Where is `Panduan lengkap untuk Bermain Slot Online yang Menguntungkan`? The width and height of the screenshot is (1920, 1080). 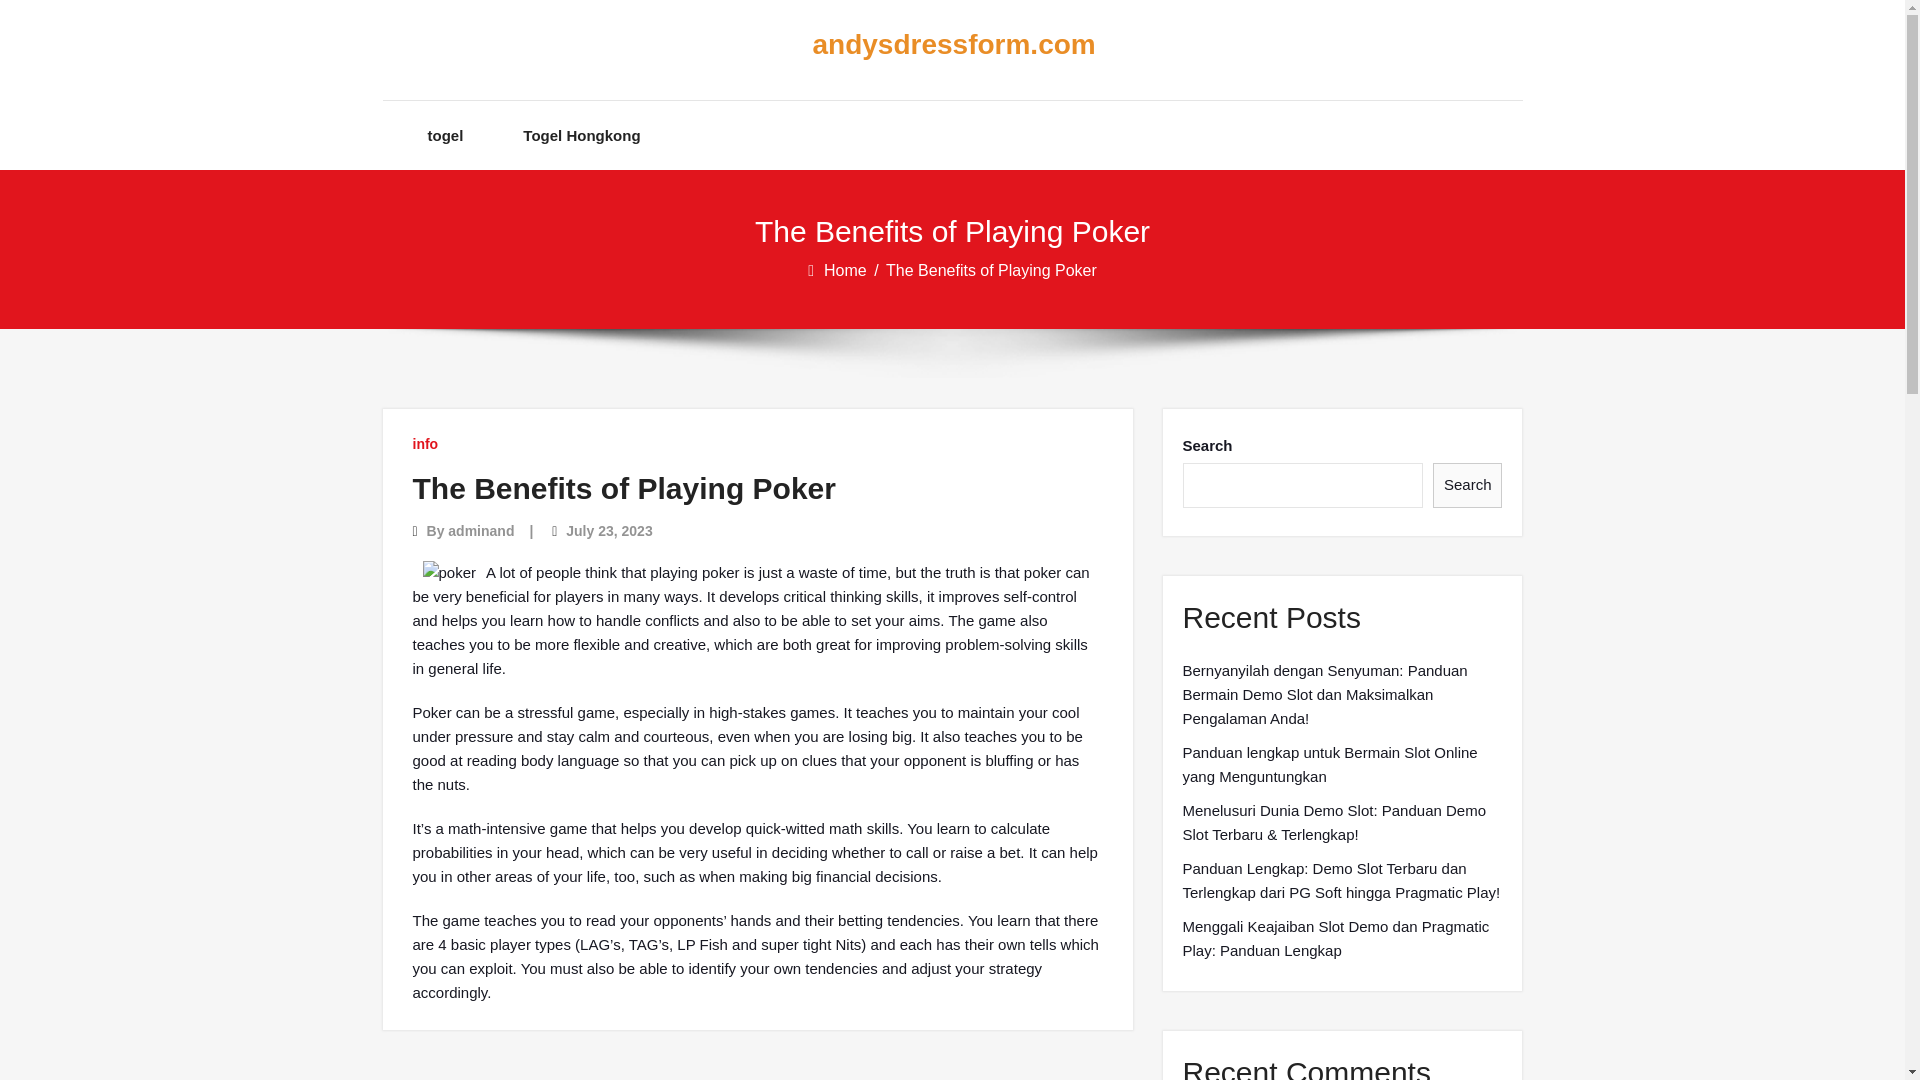
Panduan lengkap untuk Bermain Slot Online yang Menguntungkan is located at coordinates (1342, 764).